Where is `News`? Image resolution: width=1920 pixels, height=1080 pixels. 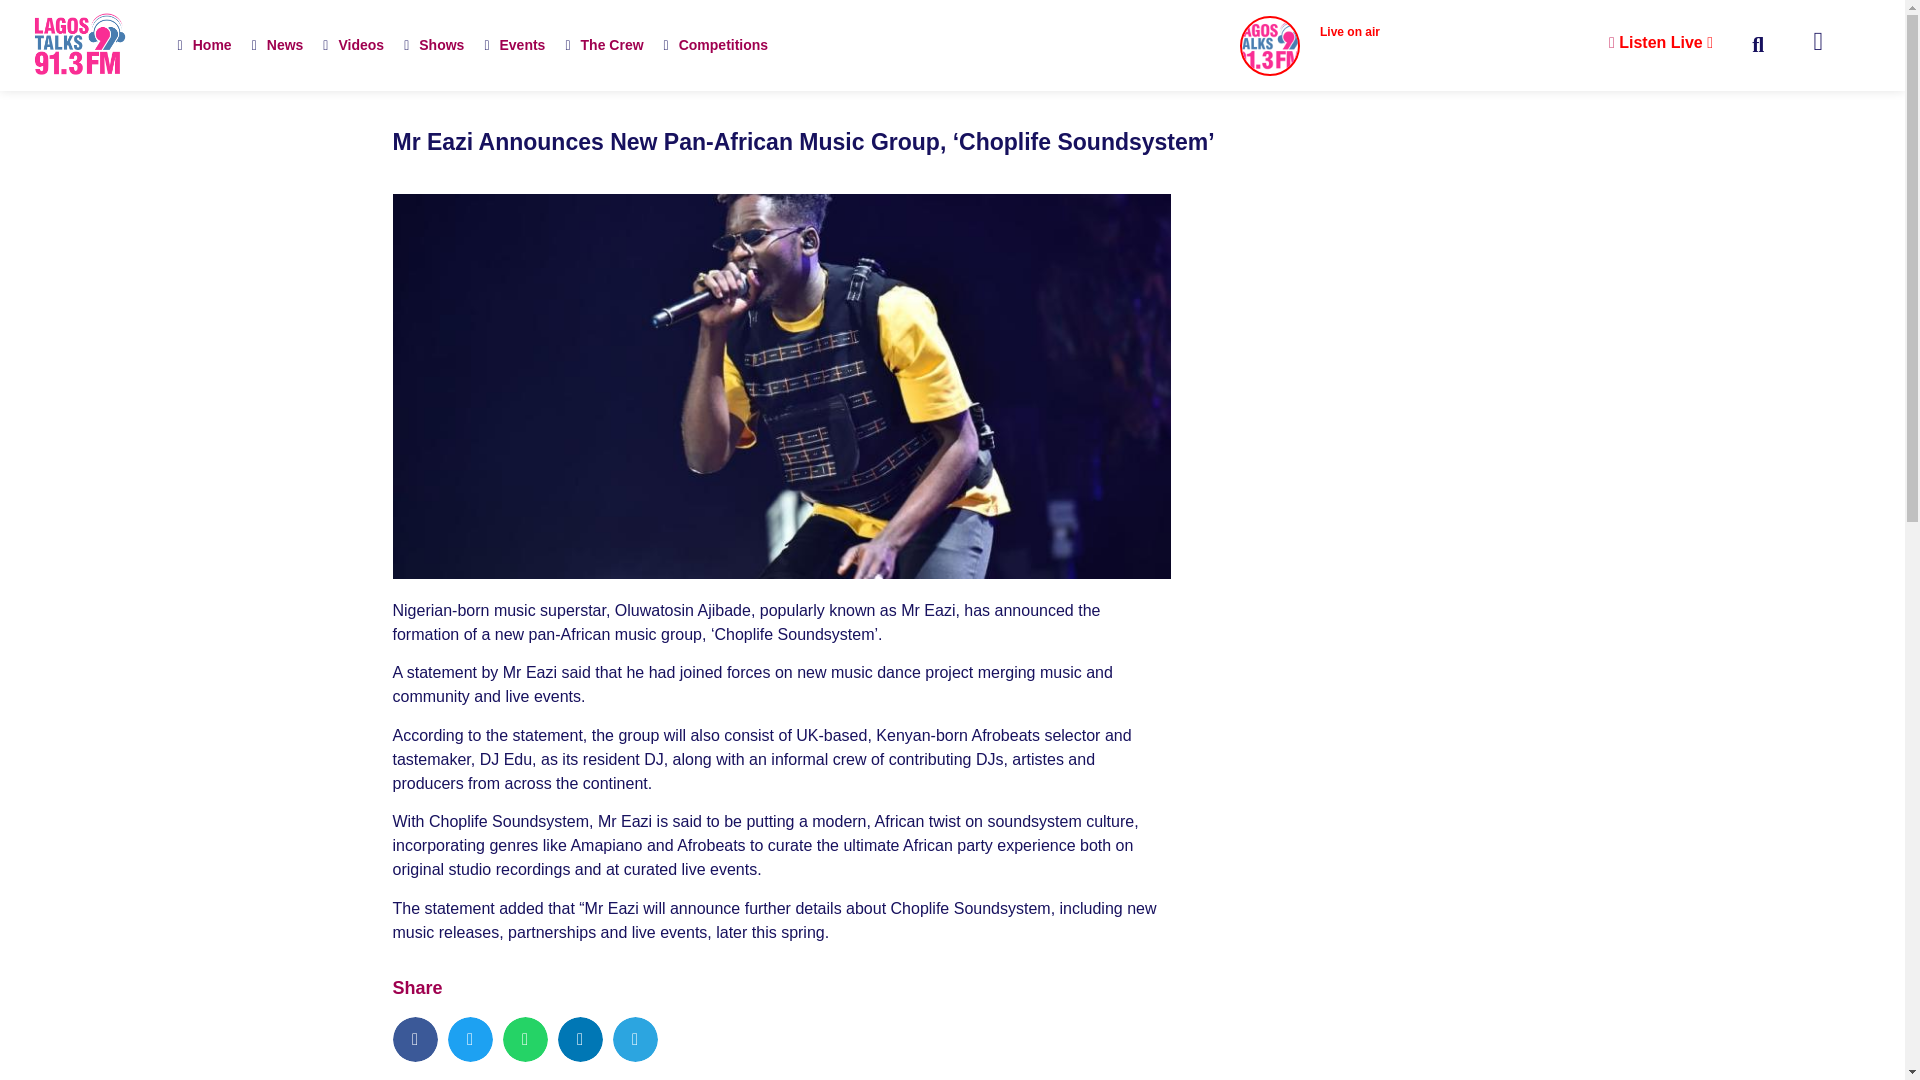 News is located at coordinates (278, 44).